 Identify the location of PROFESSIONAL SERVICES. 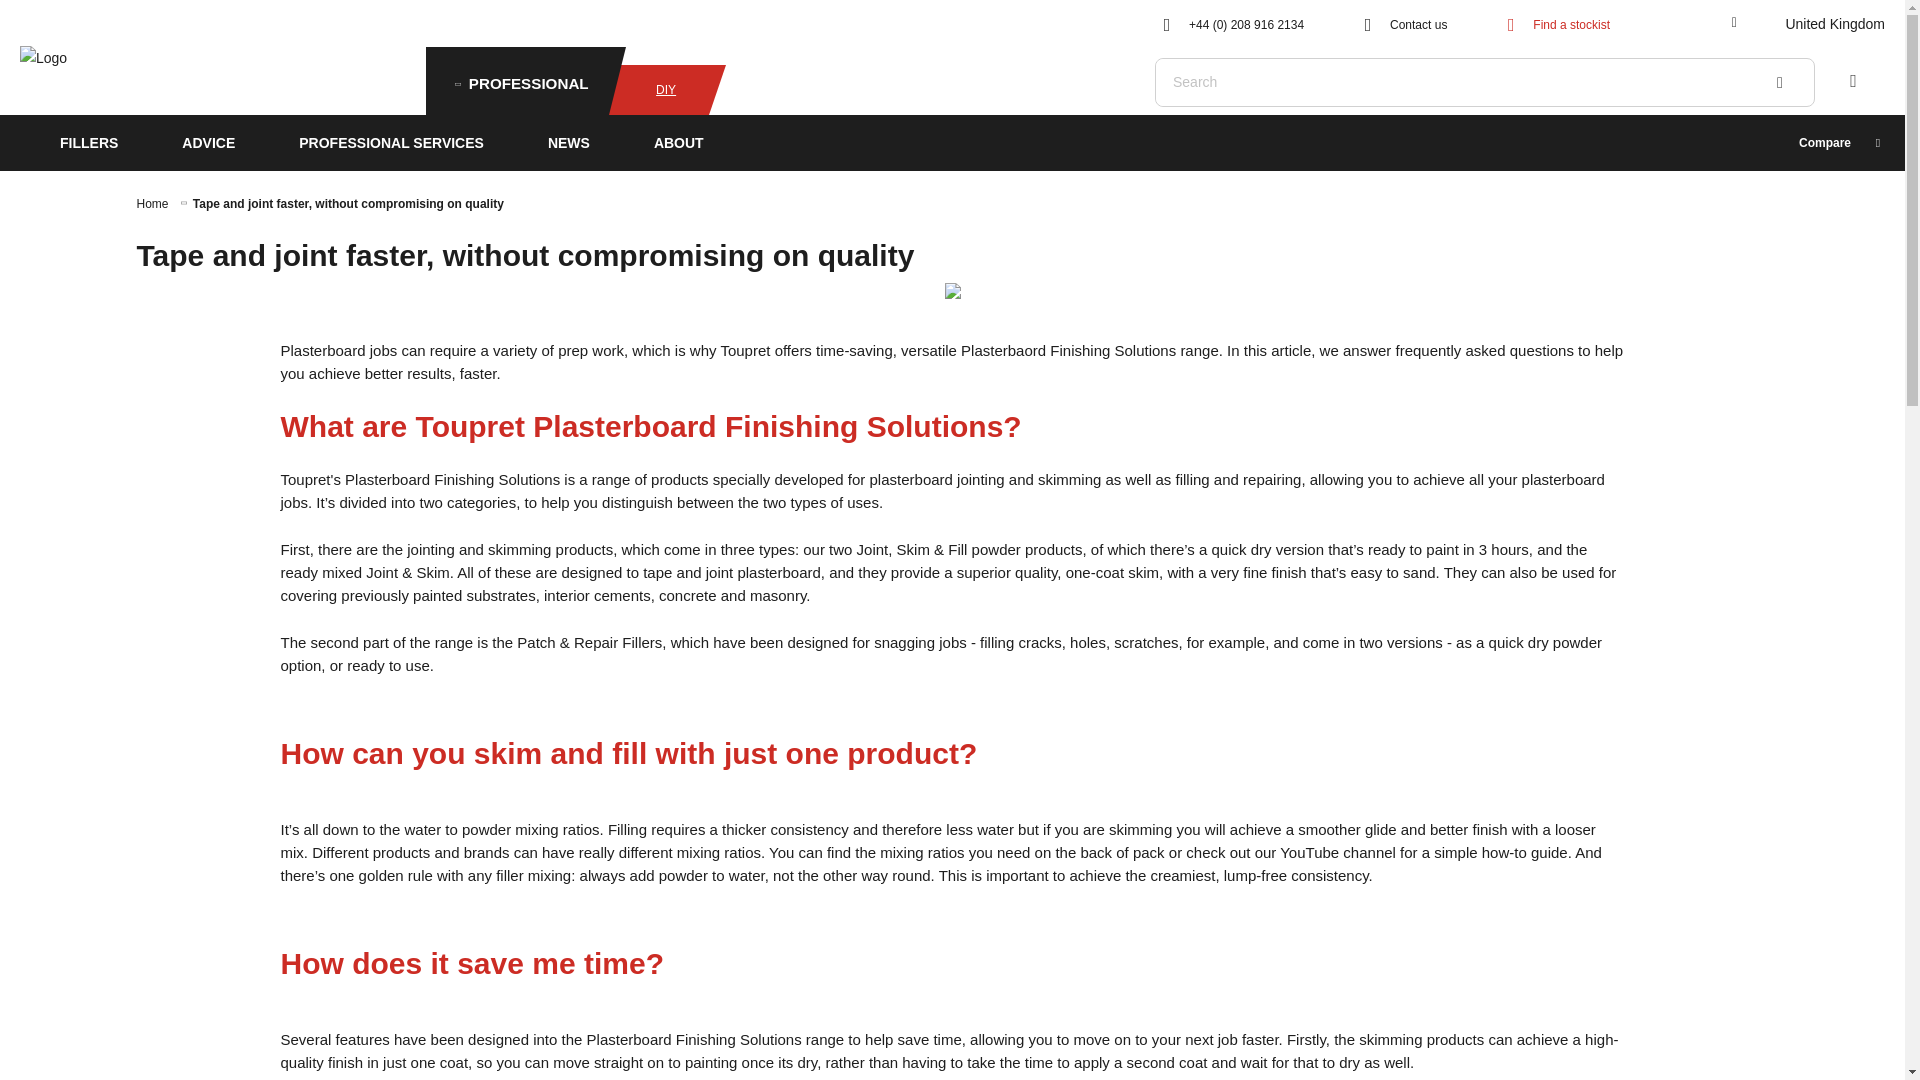
(391, 142).